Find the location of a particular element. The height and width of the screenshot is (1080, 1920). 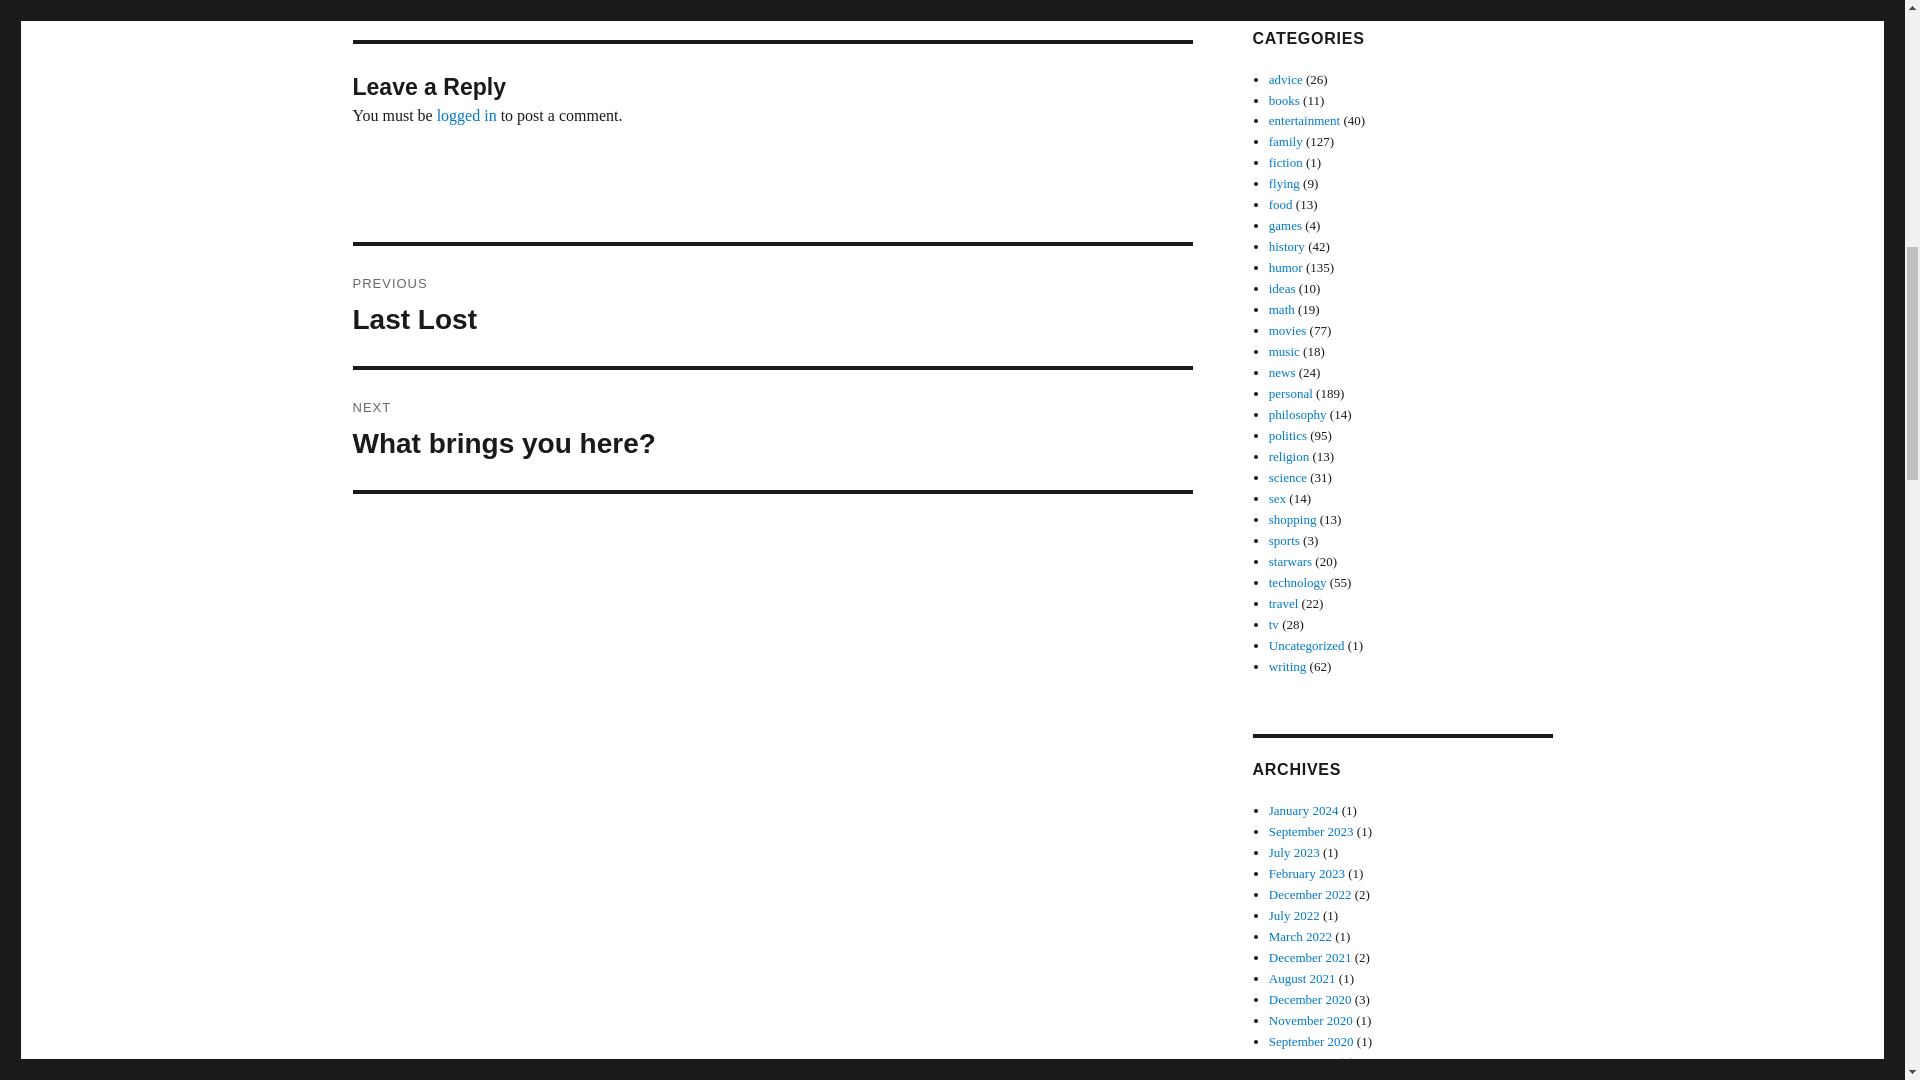

food is located at coordinates (1280, 204).